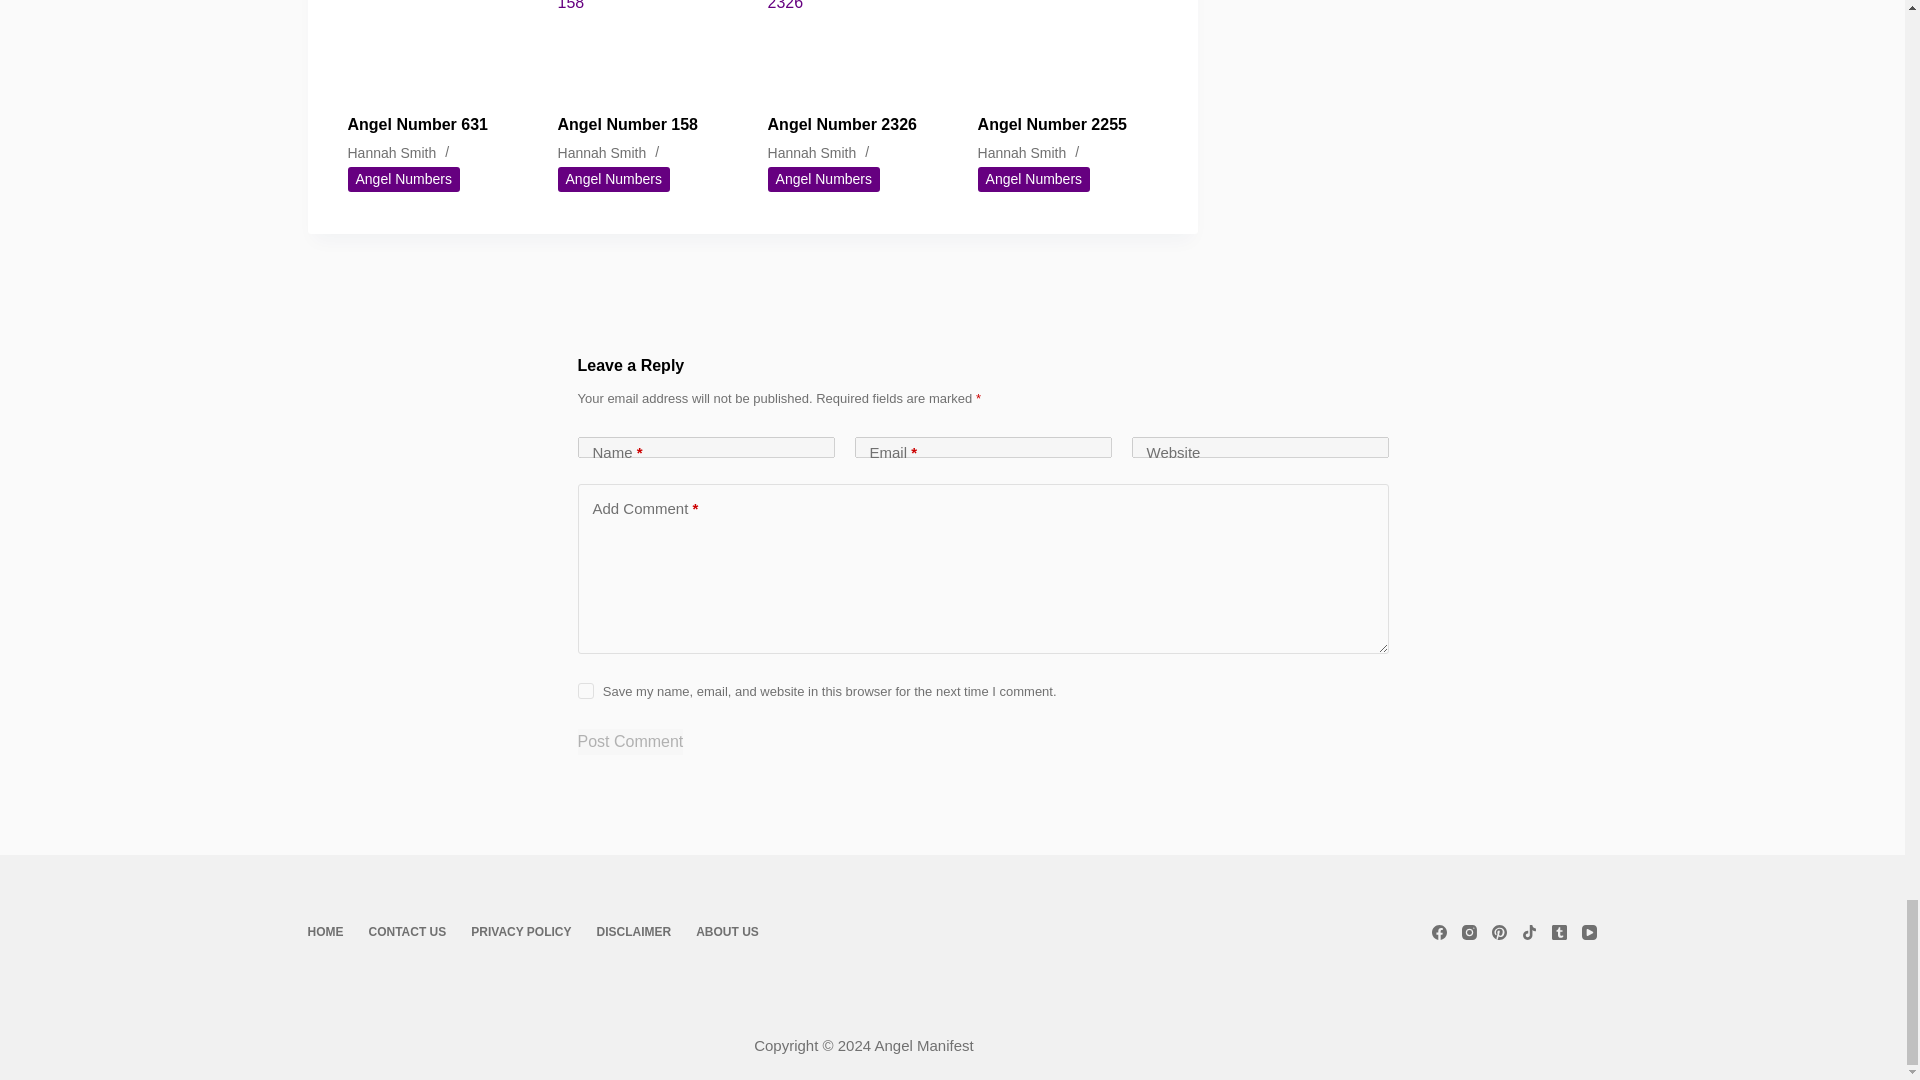  Describe the element at coordinates (392, 152) in the screenshot. I see `Posts by Hannah Smith` at that location.